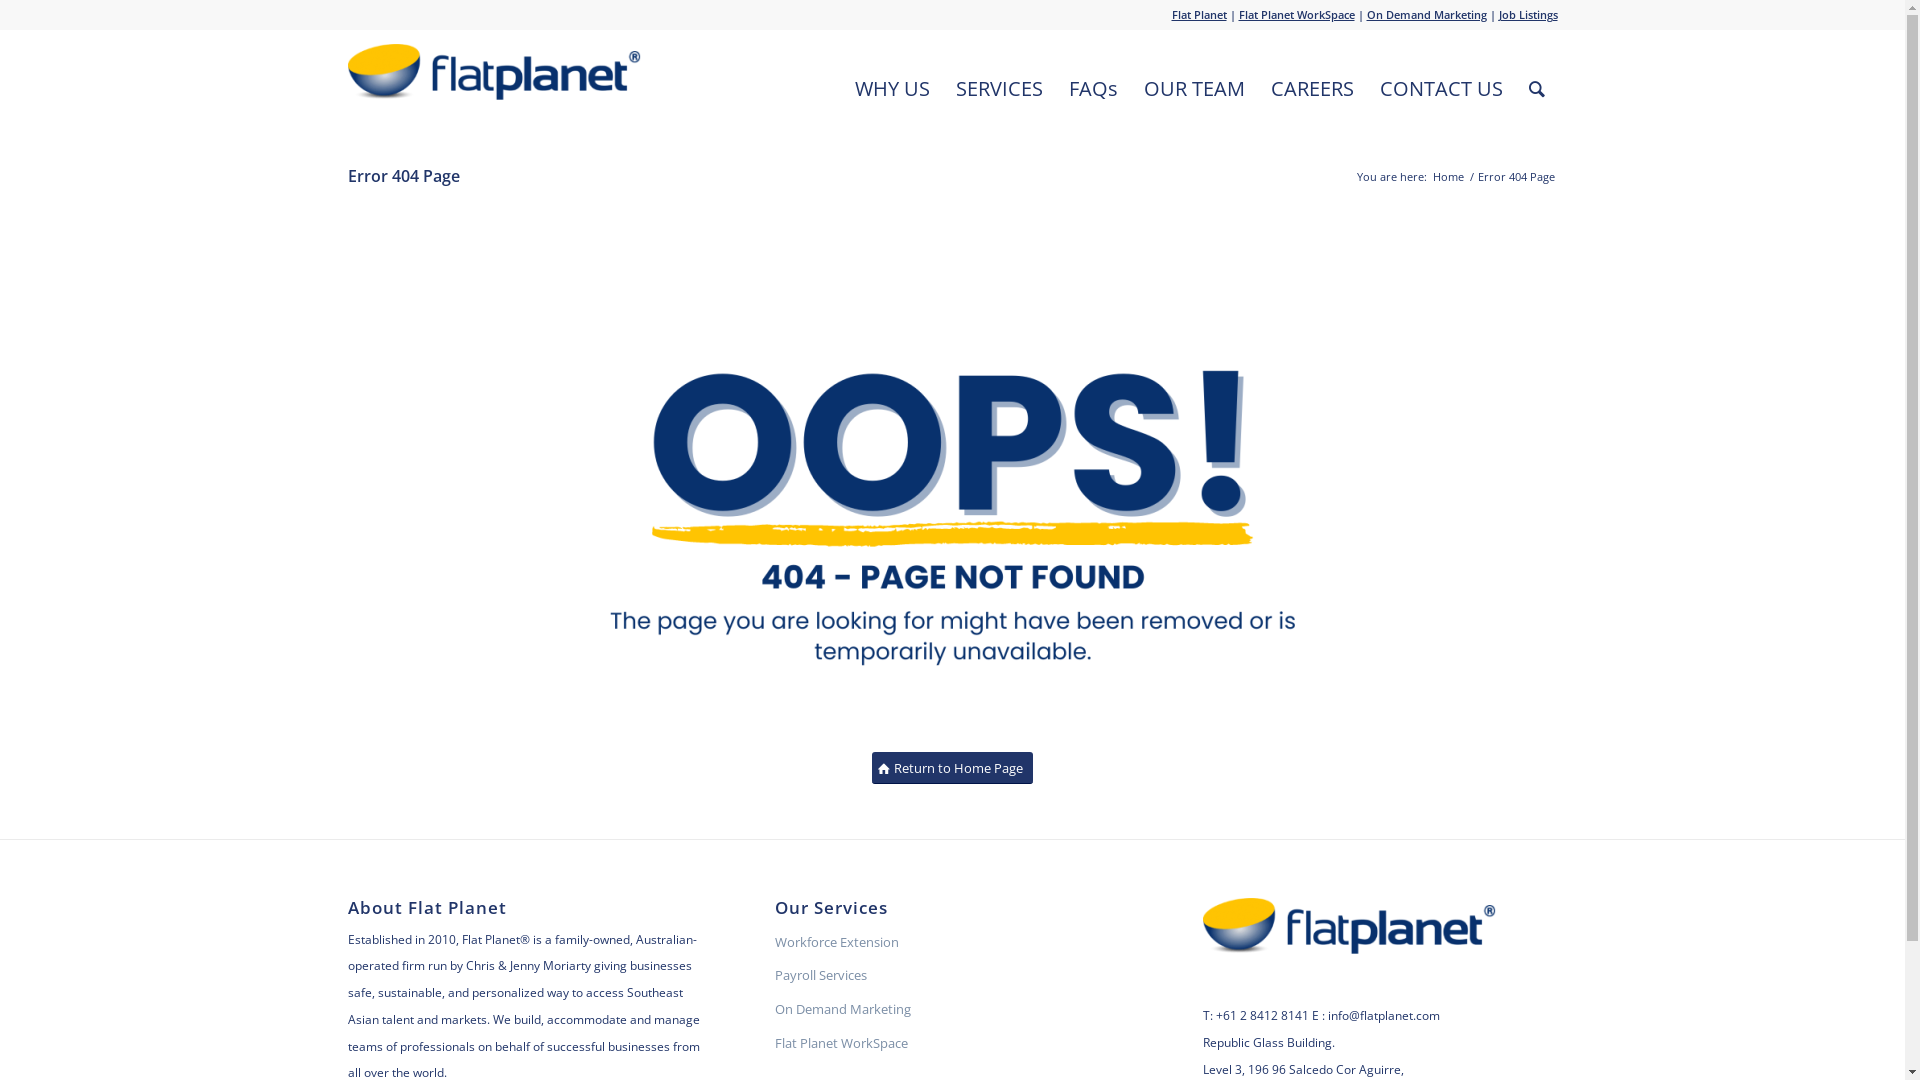  What do you see at coordinates (952, 1010) in the screenshot?
I see `On Demand Marketing` at bounding box center [952, 1010].